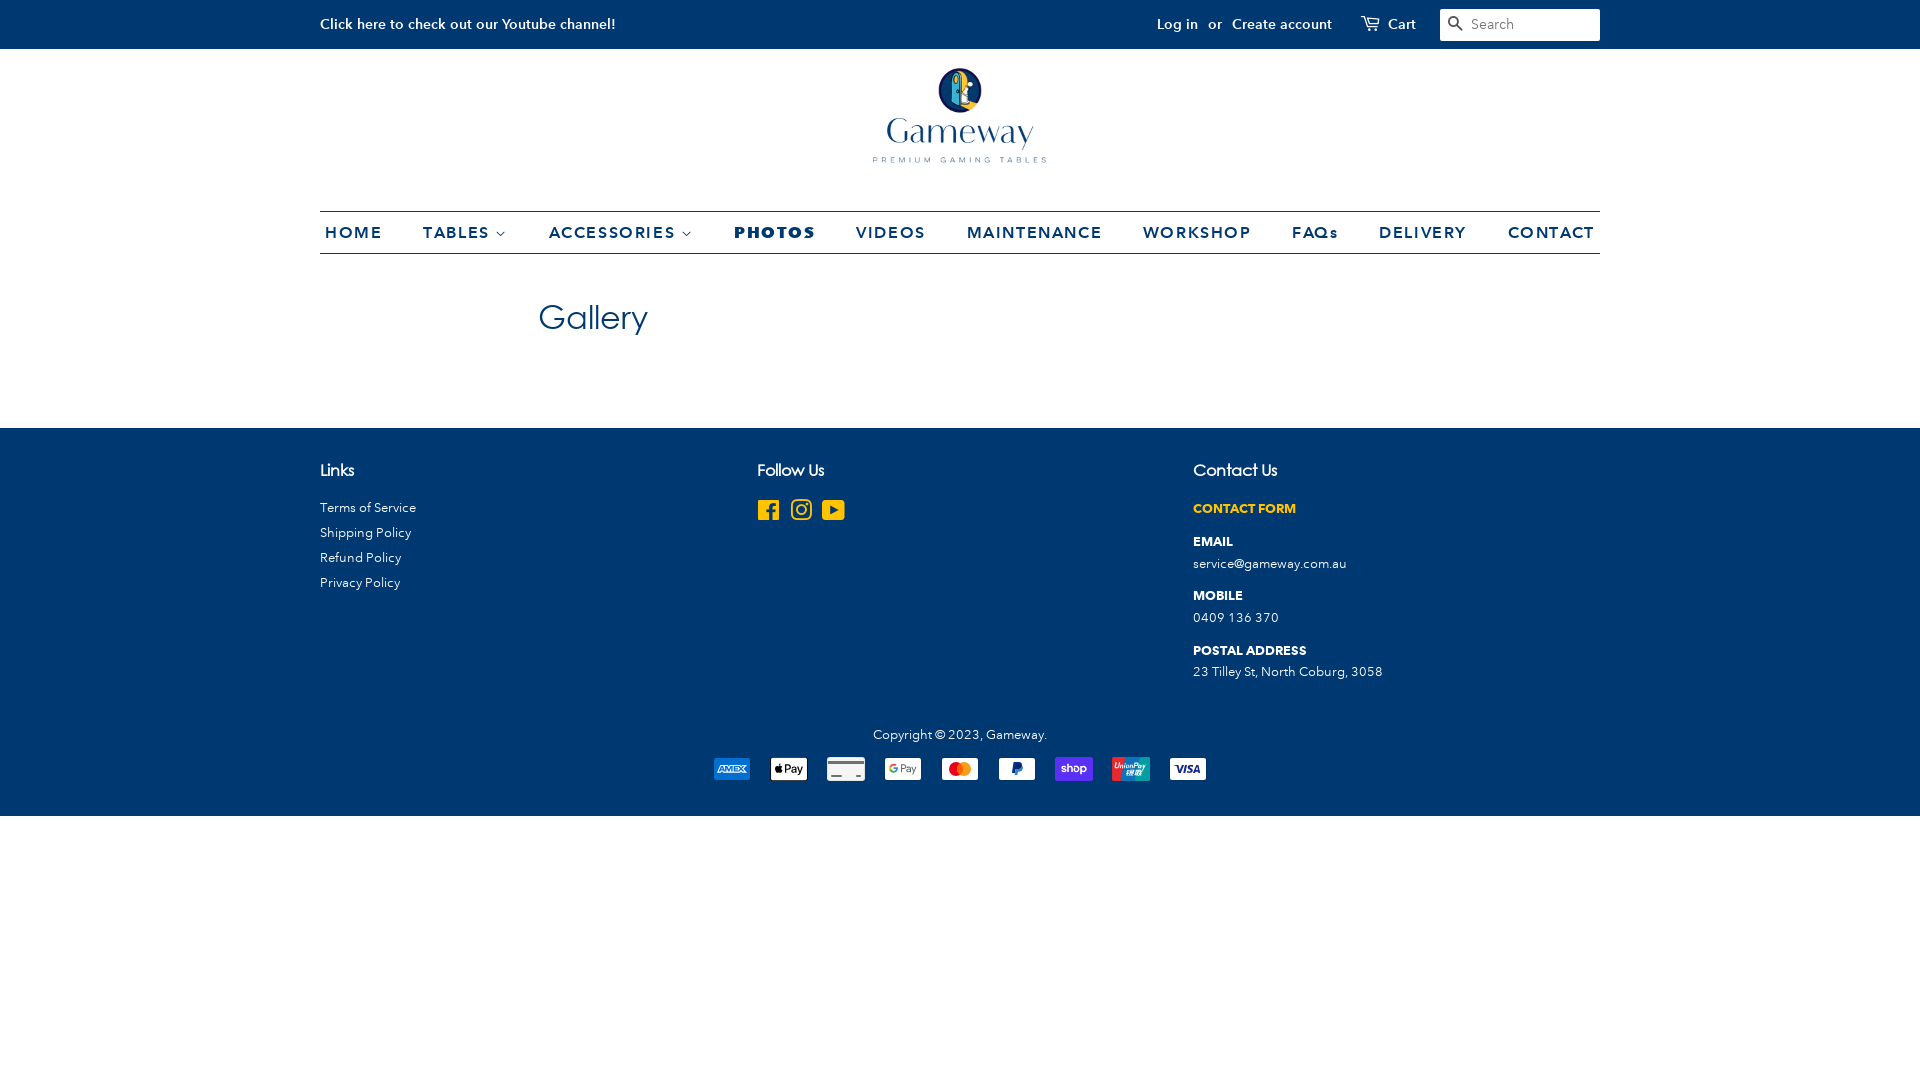 The height and width of the screenshot is (1080, 1920). What do you see at coordinates (364, 232) in the screenshot?
I see `HOME` at bounding box center [364, 232].